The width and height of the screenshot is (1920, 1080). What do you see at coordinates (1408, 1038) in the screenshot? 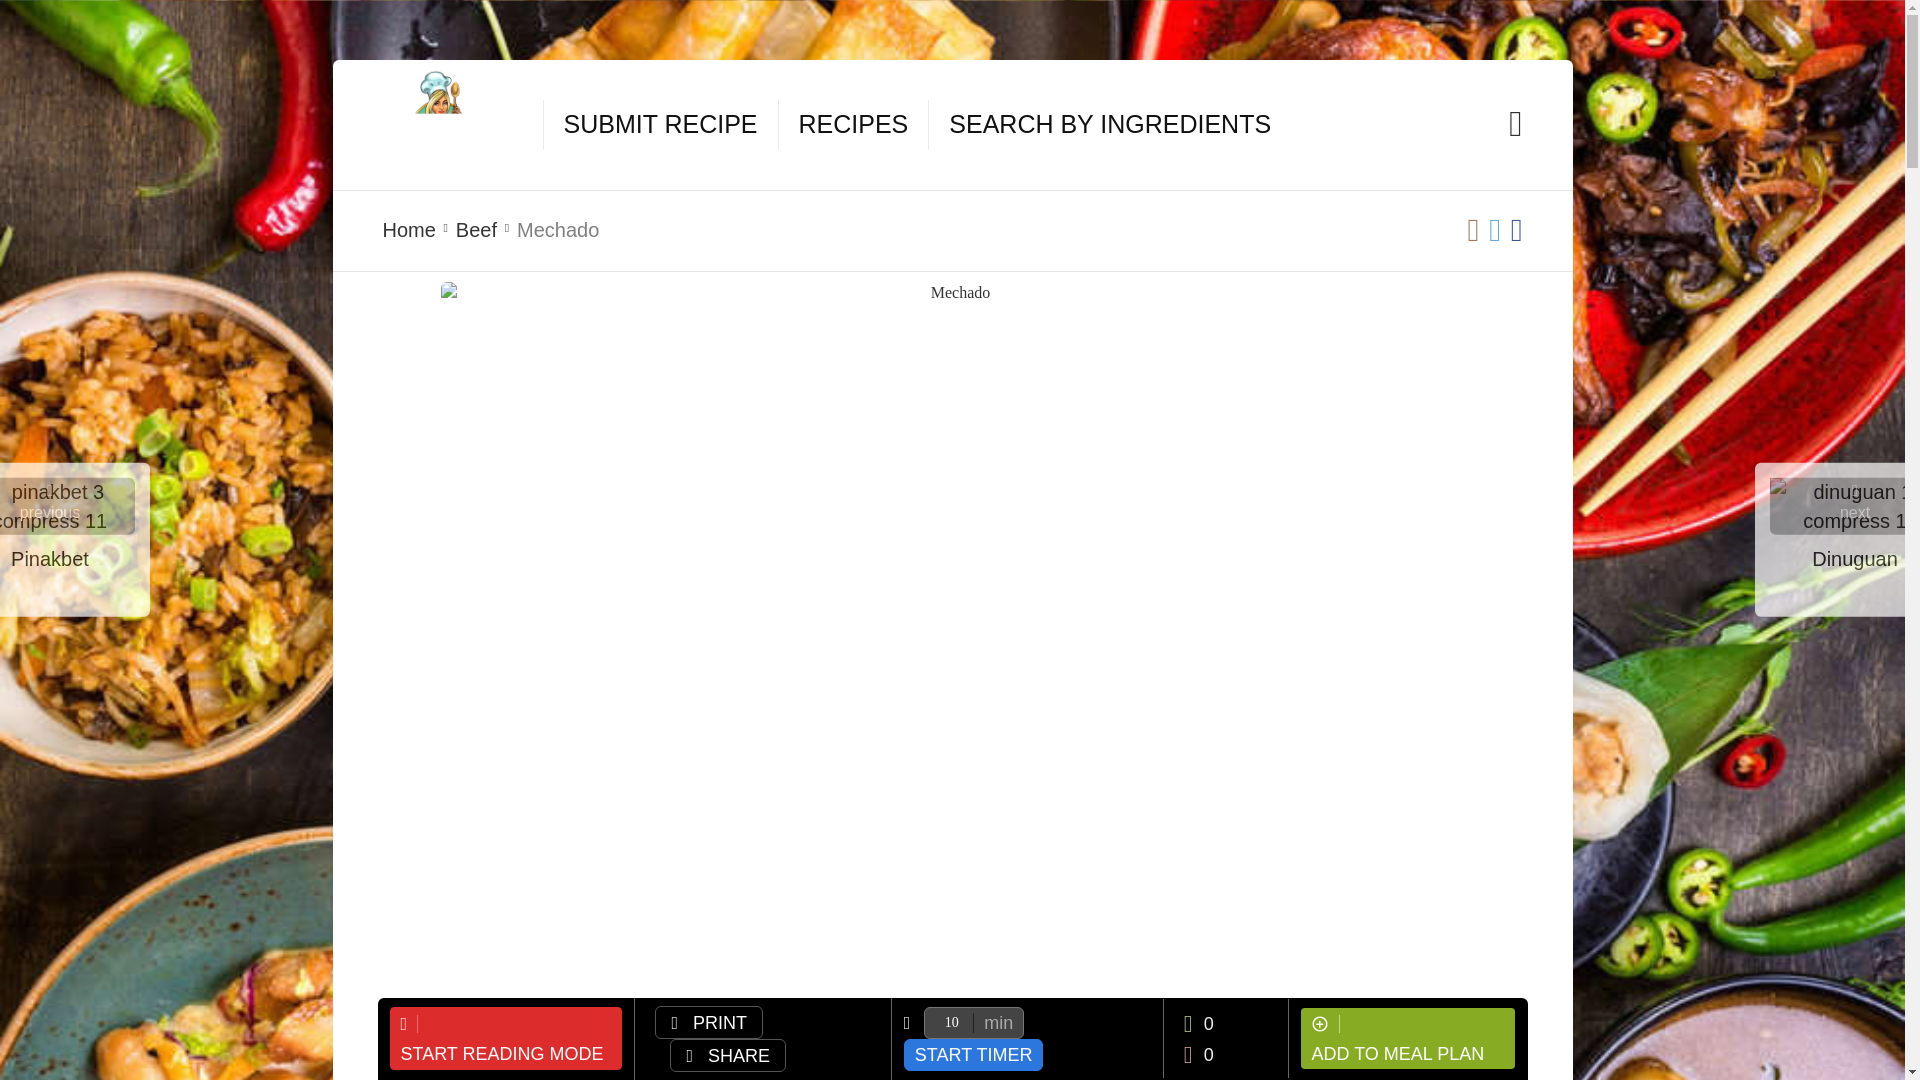
I see `ADD TO MEAL PLAN` at bounding box center [1408, 1038].